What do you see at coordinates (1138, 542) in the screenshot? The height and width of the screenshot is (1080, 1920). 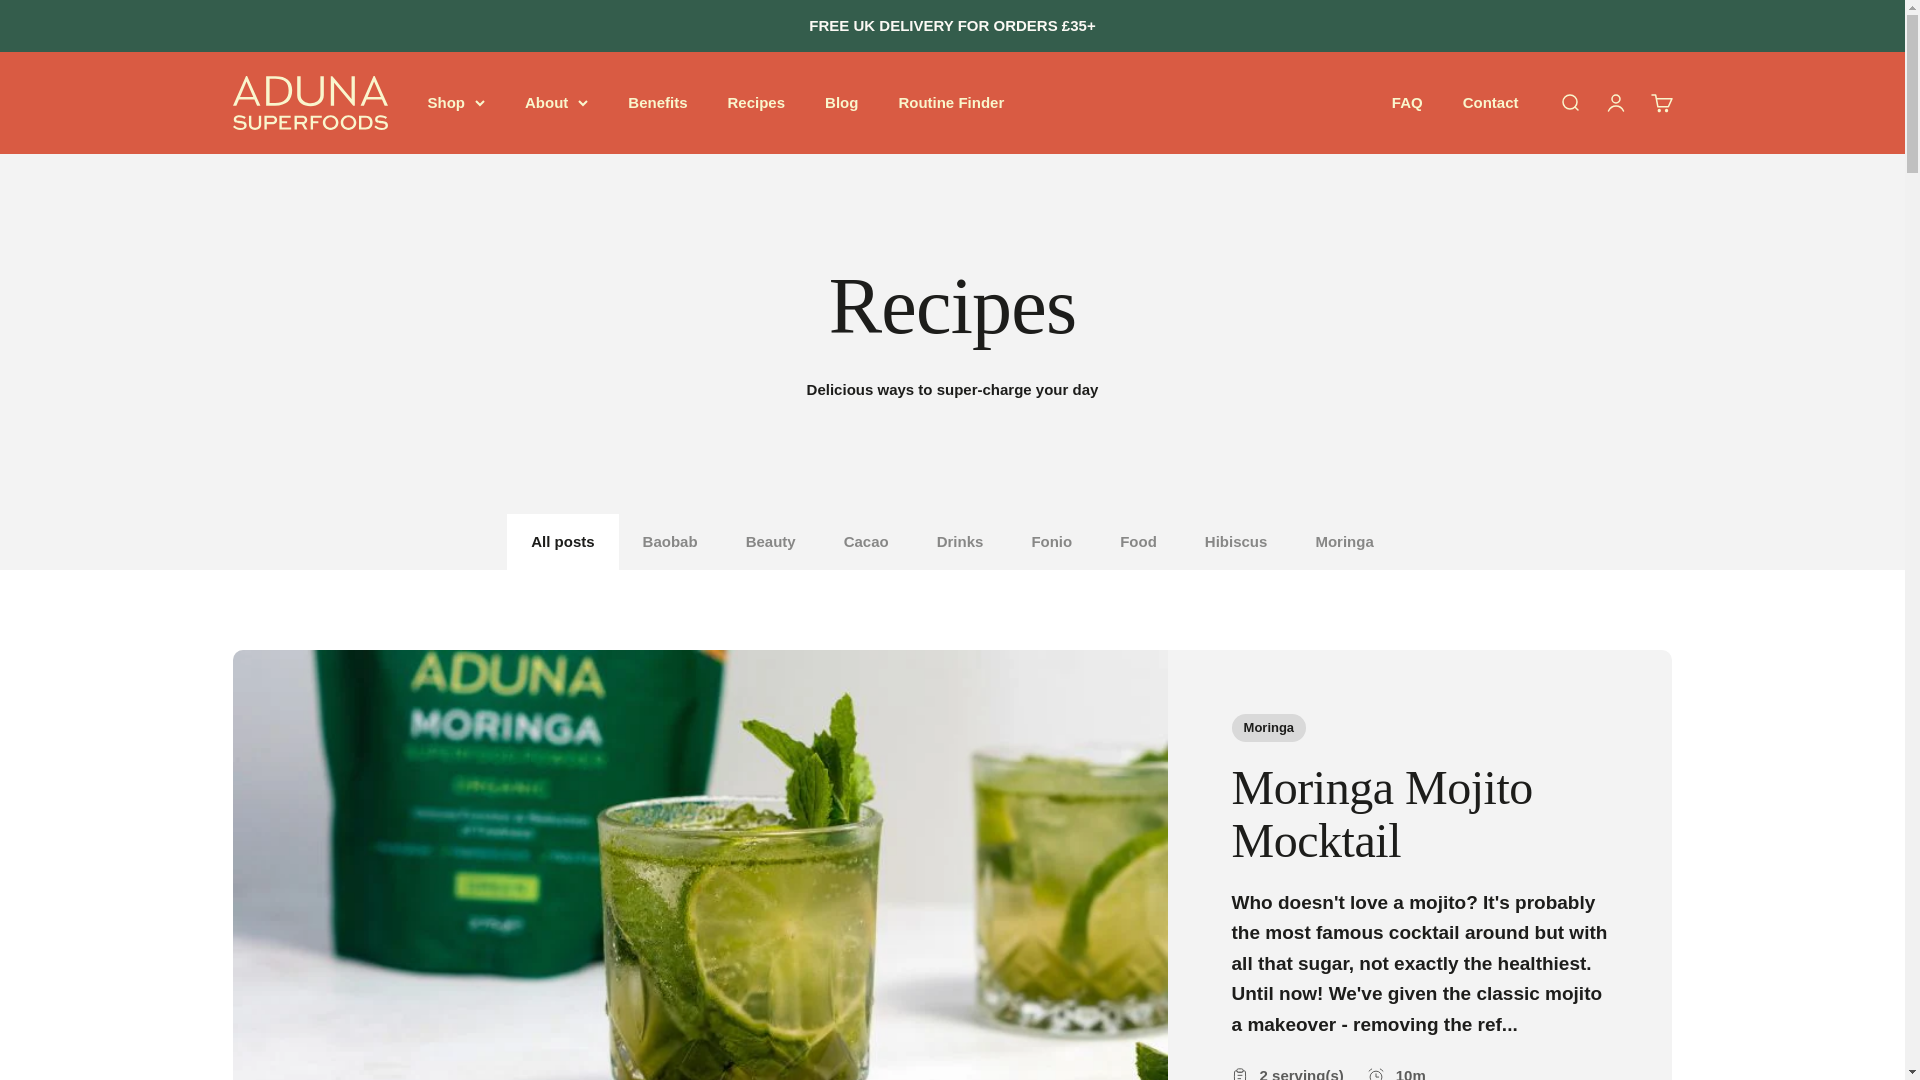 I see `Show articles tagged Food` at bounding box center [1138, 542].